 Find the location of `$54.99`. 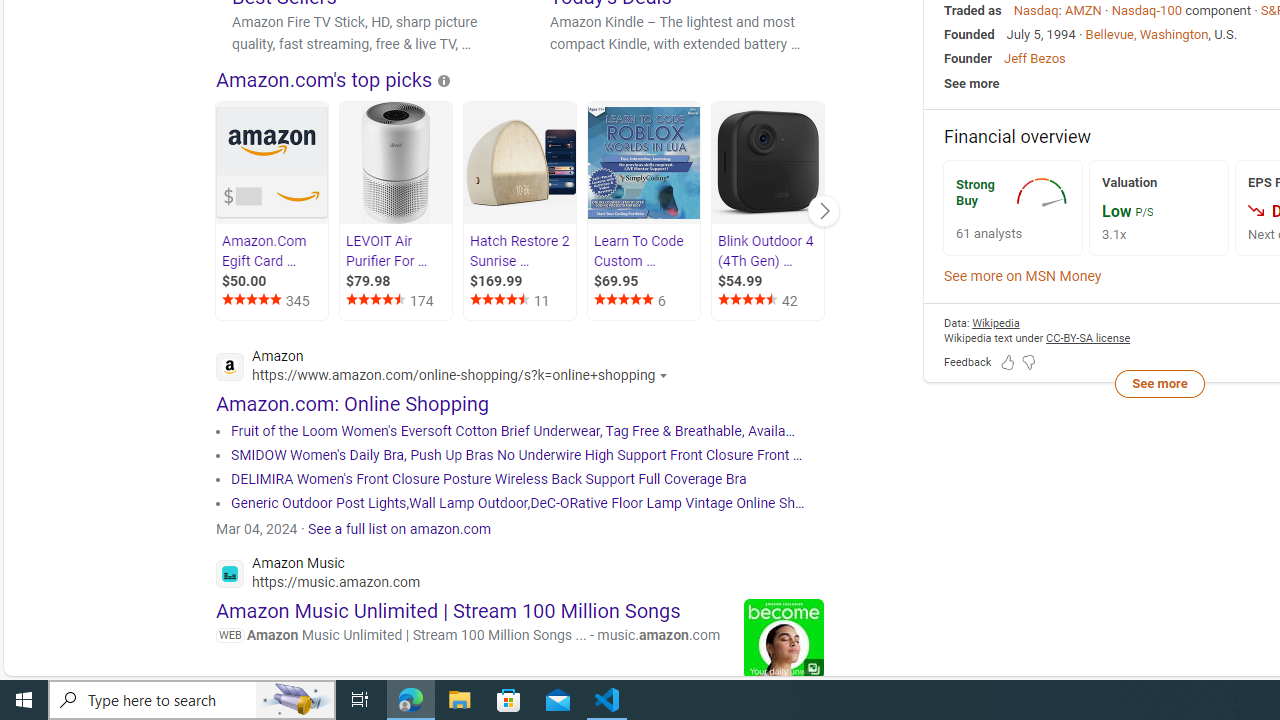

$54.99 is located at coordinates (770, 281).